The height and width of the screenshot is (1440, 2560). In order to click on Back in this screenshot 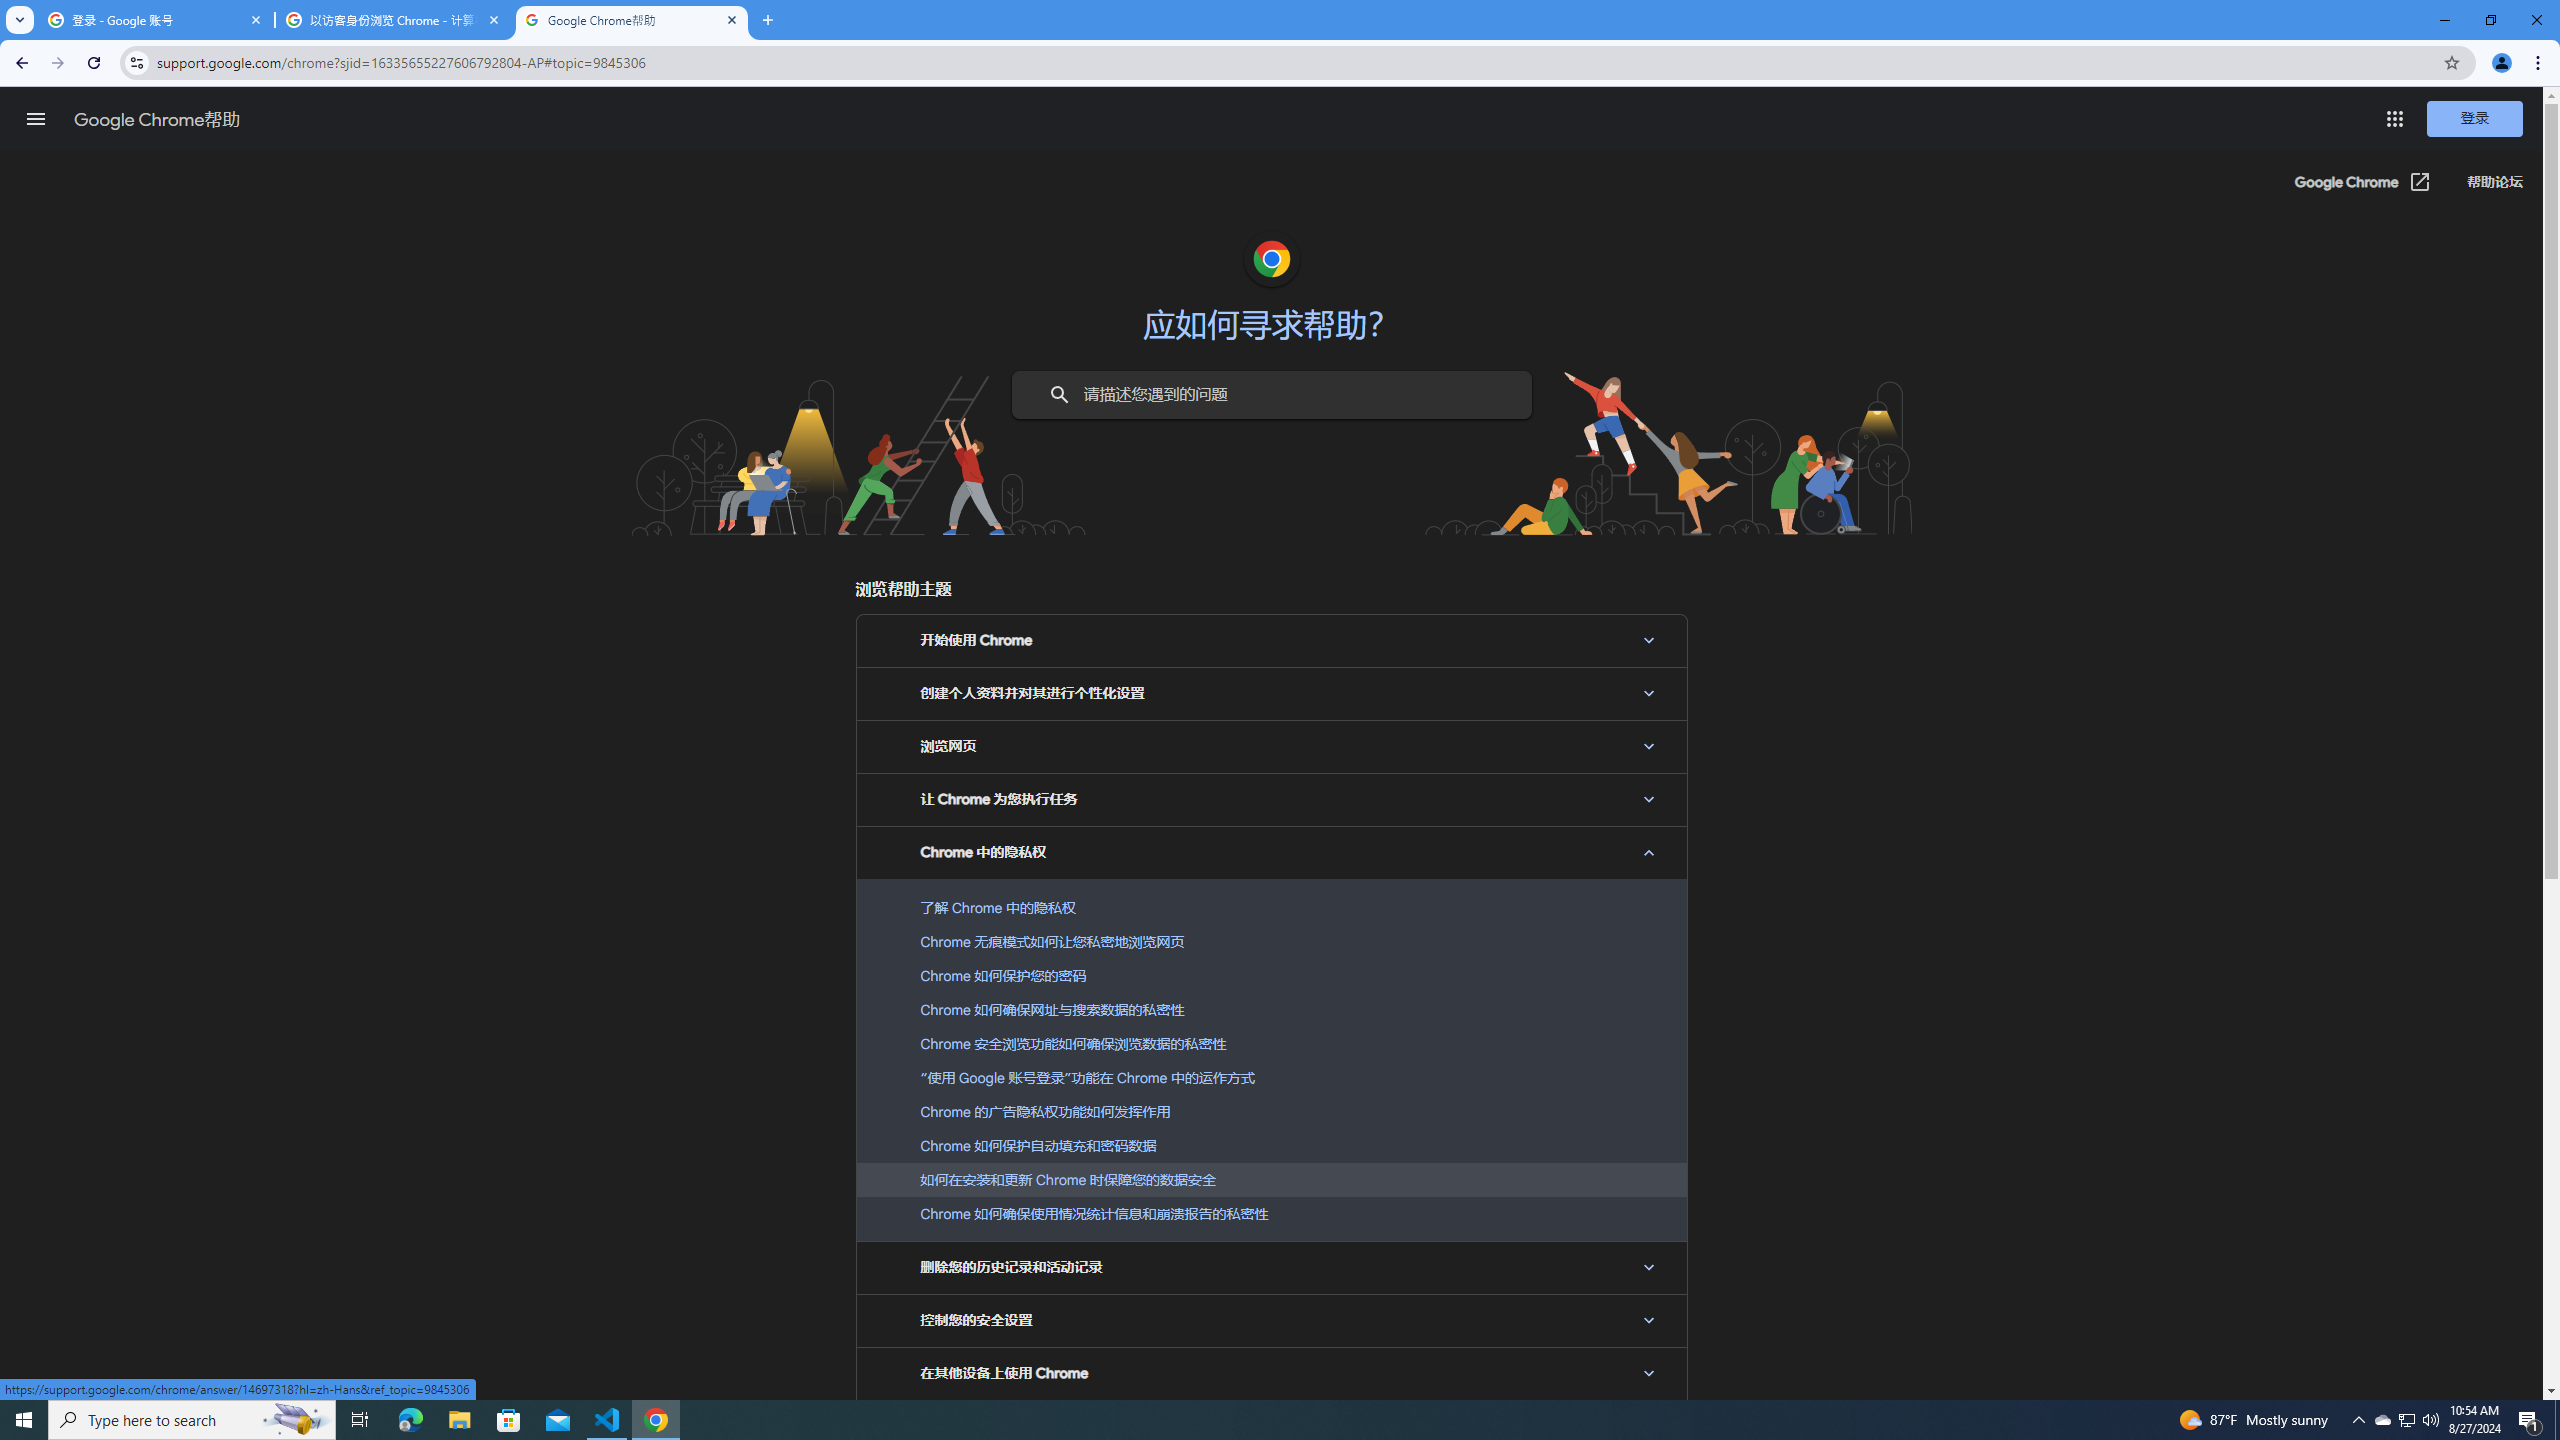, I will do `click(19, 63)`.